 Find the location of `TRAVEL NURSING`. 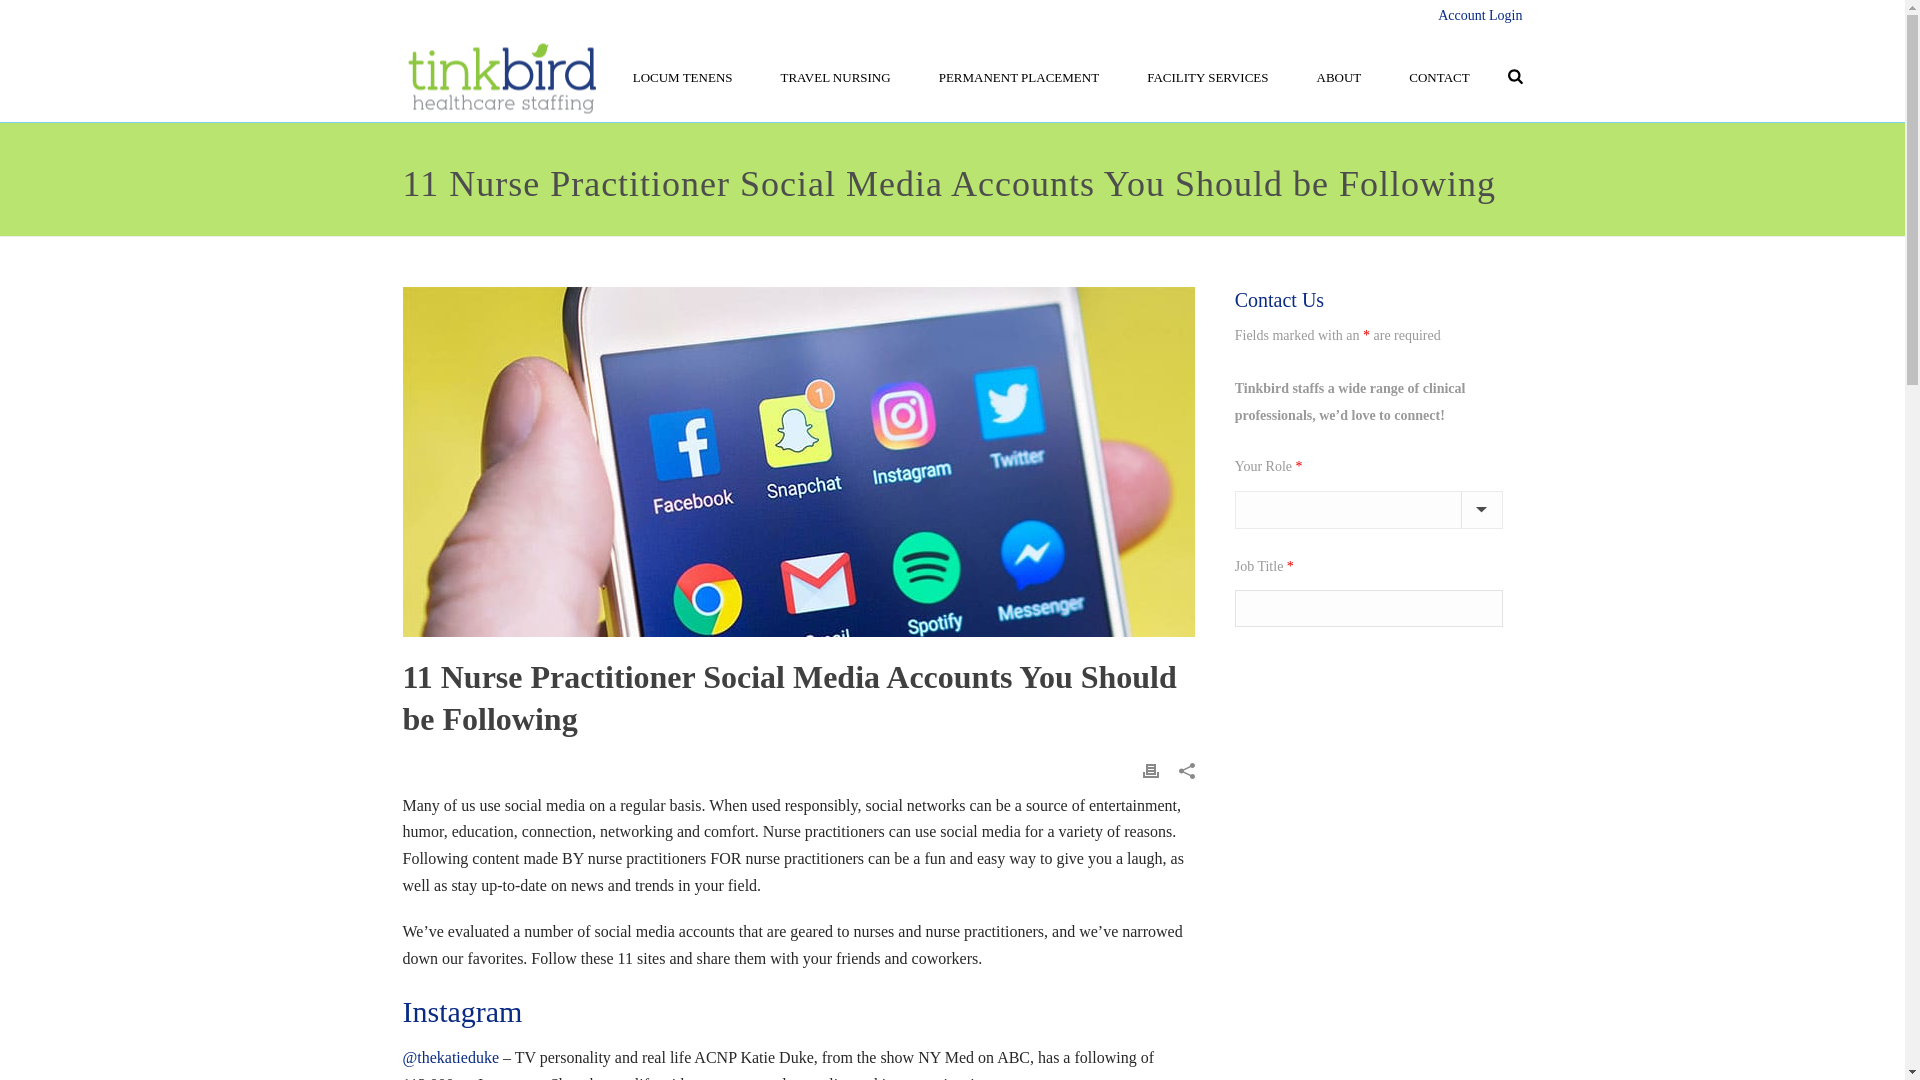

TRAVEL NURSING is located at coordinates (835, 76).